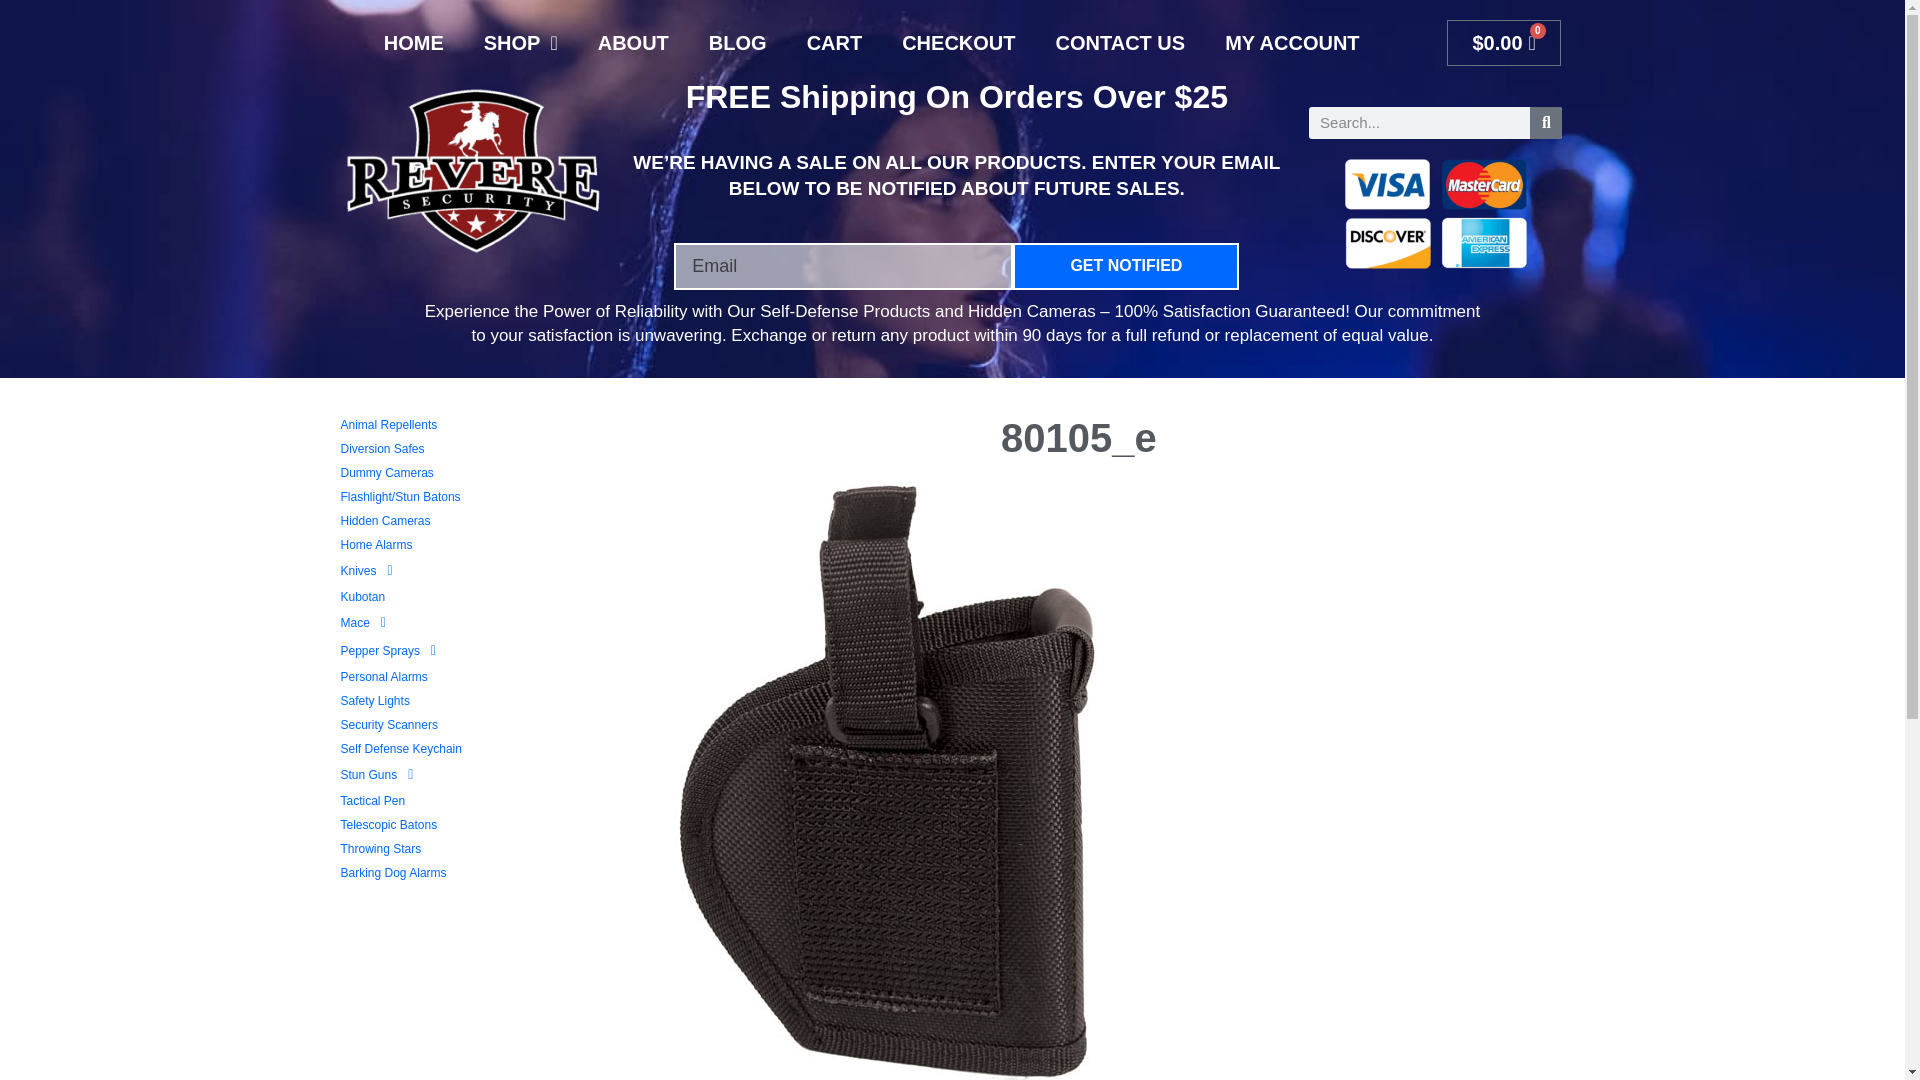 This screenshot has height=1080, width=1920. I want to click on CHECKOUT, so click(958, 42).